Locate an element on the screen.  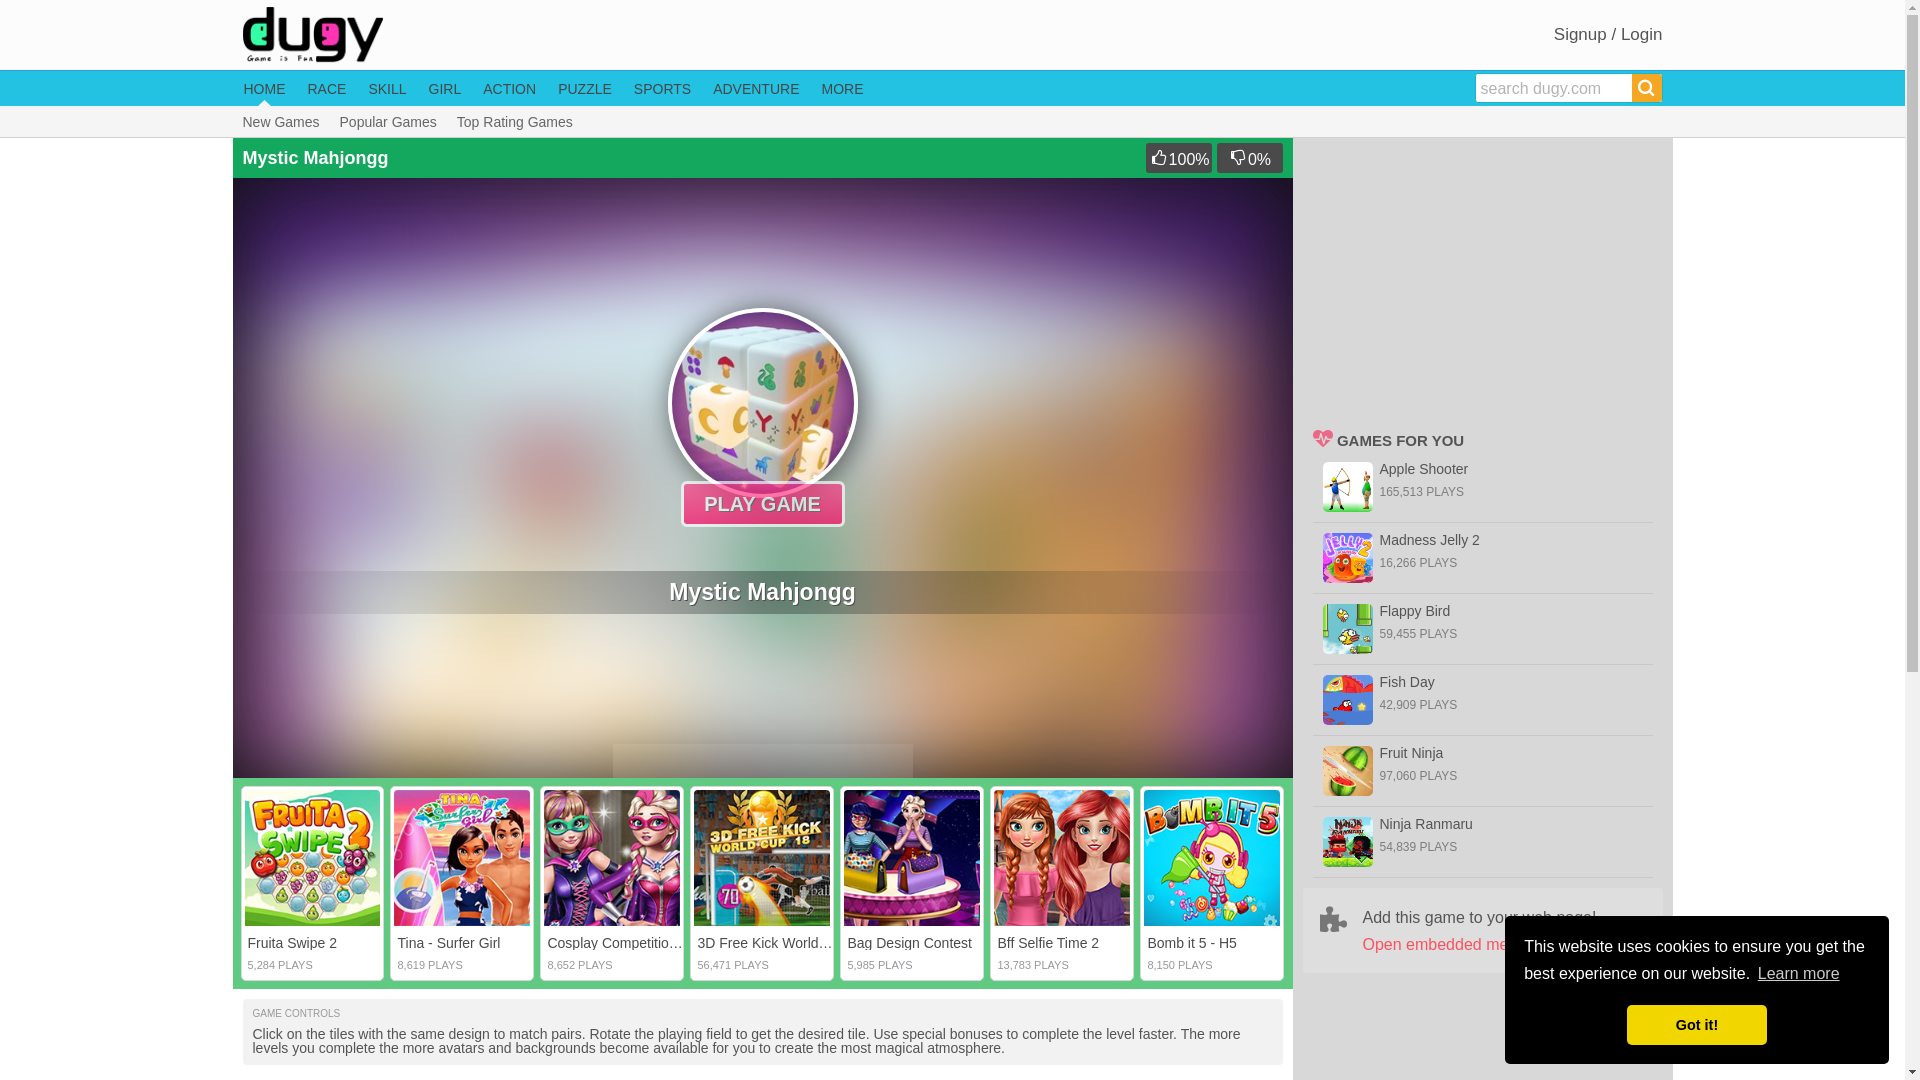
Top Rating Games is located at coordinates (514, 122).